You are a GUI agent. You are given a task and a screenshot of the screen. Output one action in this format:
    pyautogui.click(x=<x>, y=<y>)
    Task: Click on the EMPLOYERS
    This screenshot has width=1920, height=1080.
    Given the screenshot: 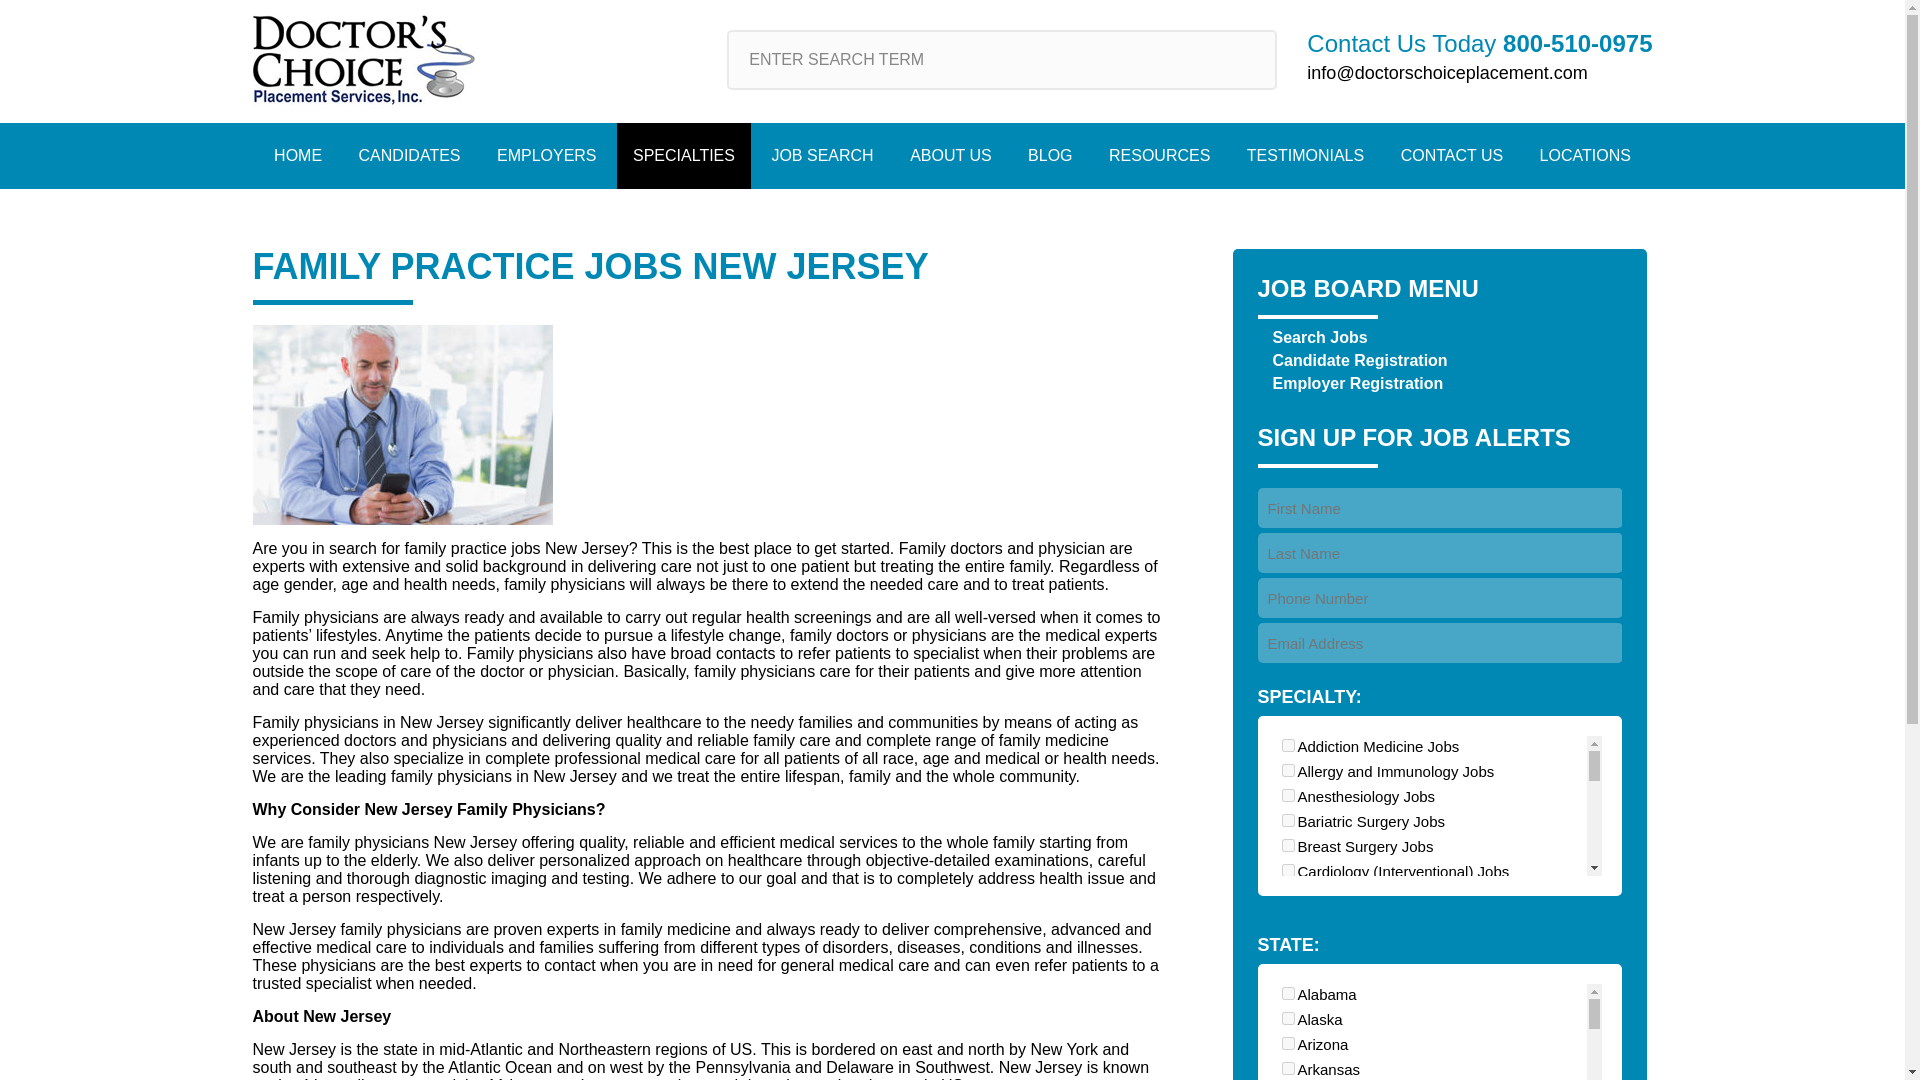 What is the action you would take?
    pyautogui.click(x=546, y=156)
    